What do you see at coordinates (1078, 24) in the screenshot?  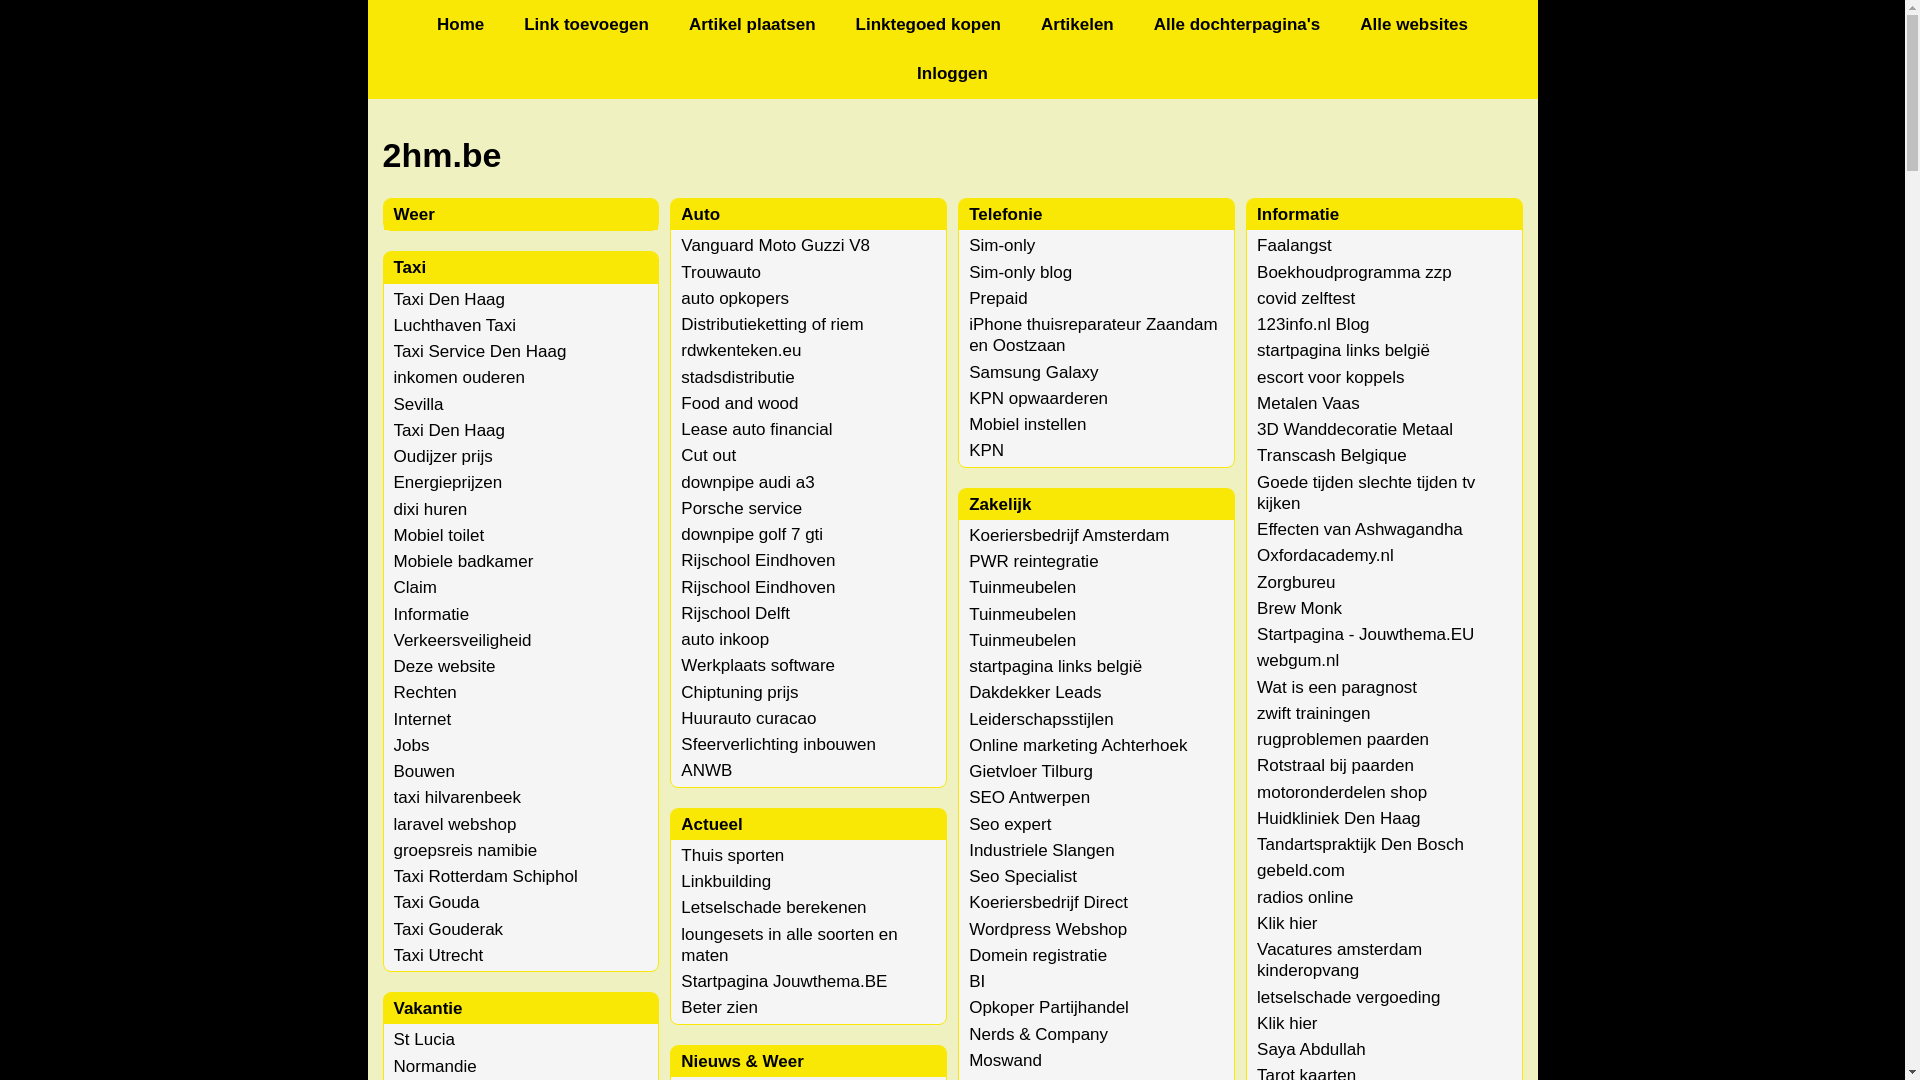 I see `Artikelen` at bounding box center [1078, 24].